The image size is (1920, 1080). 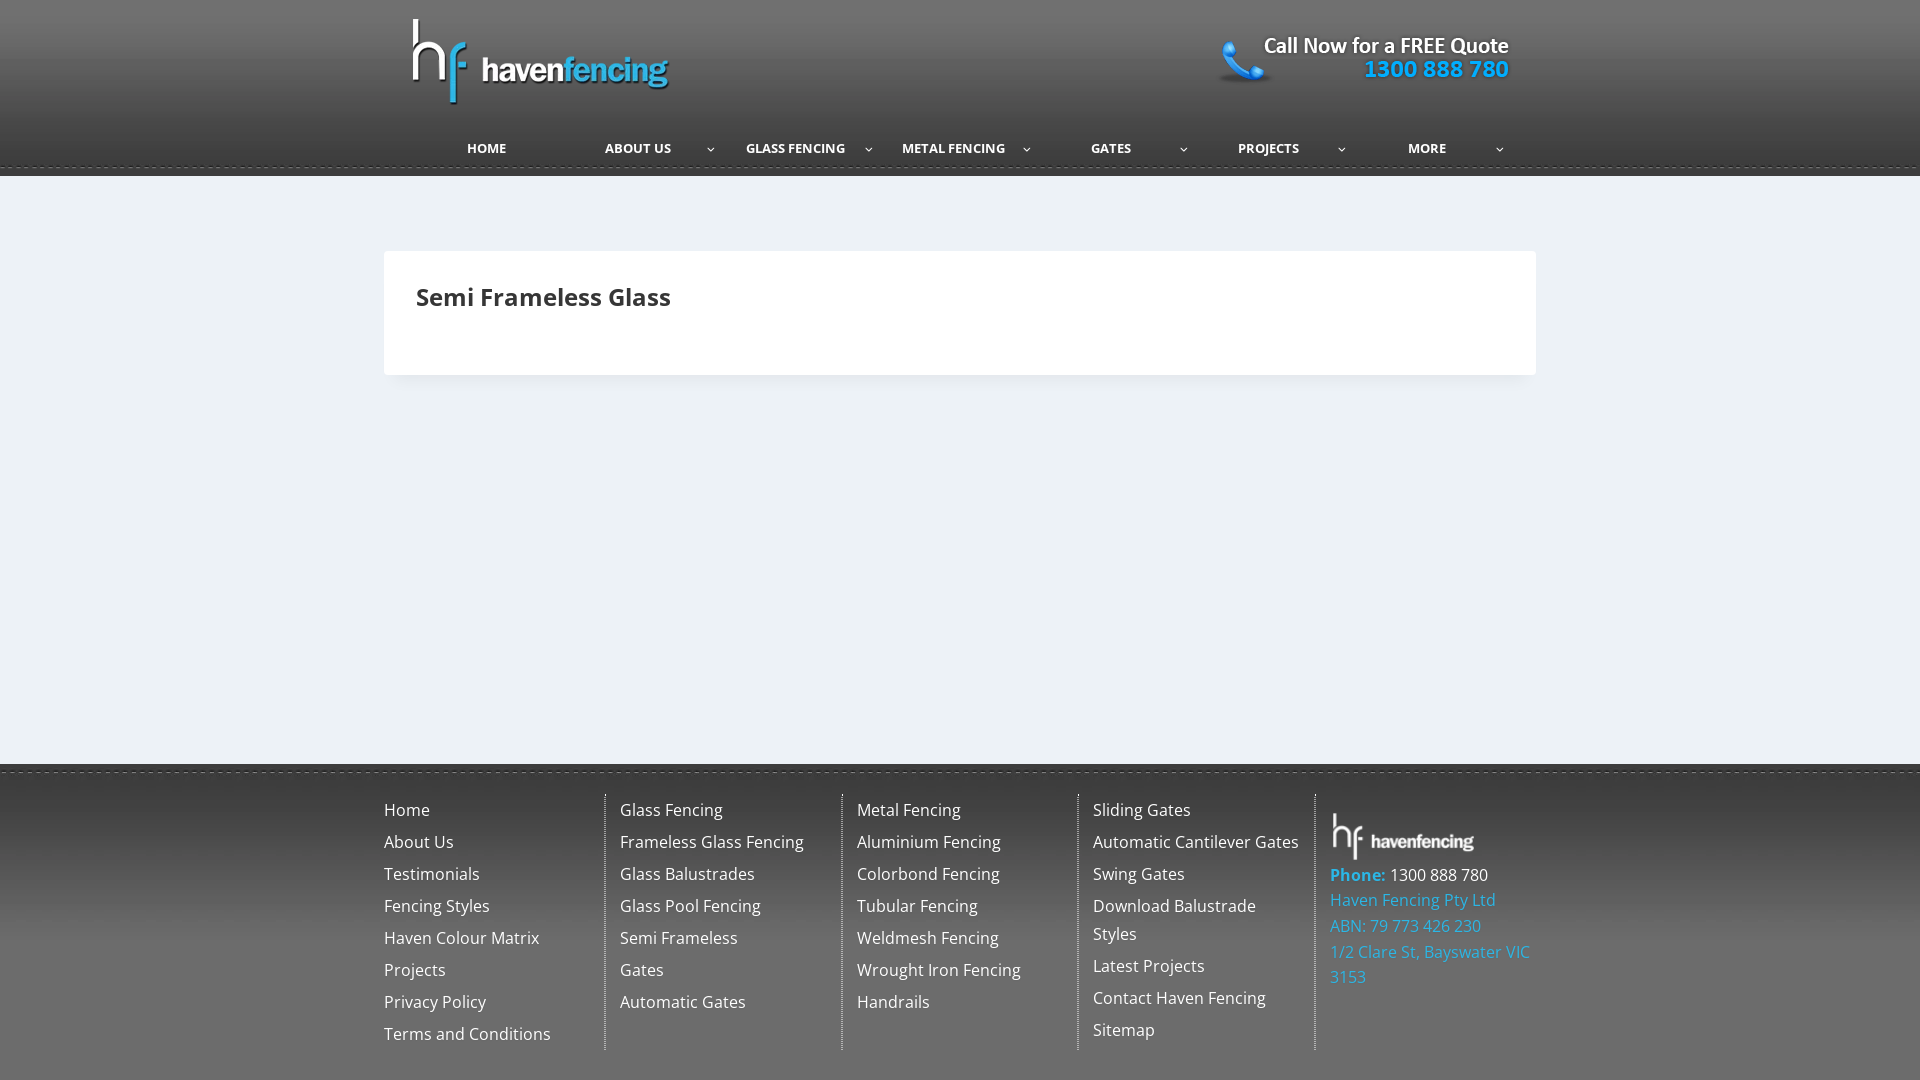 I want to click on GLASS FENCING, so click(x=802, y=148).